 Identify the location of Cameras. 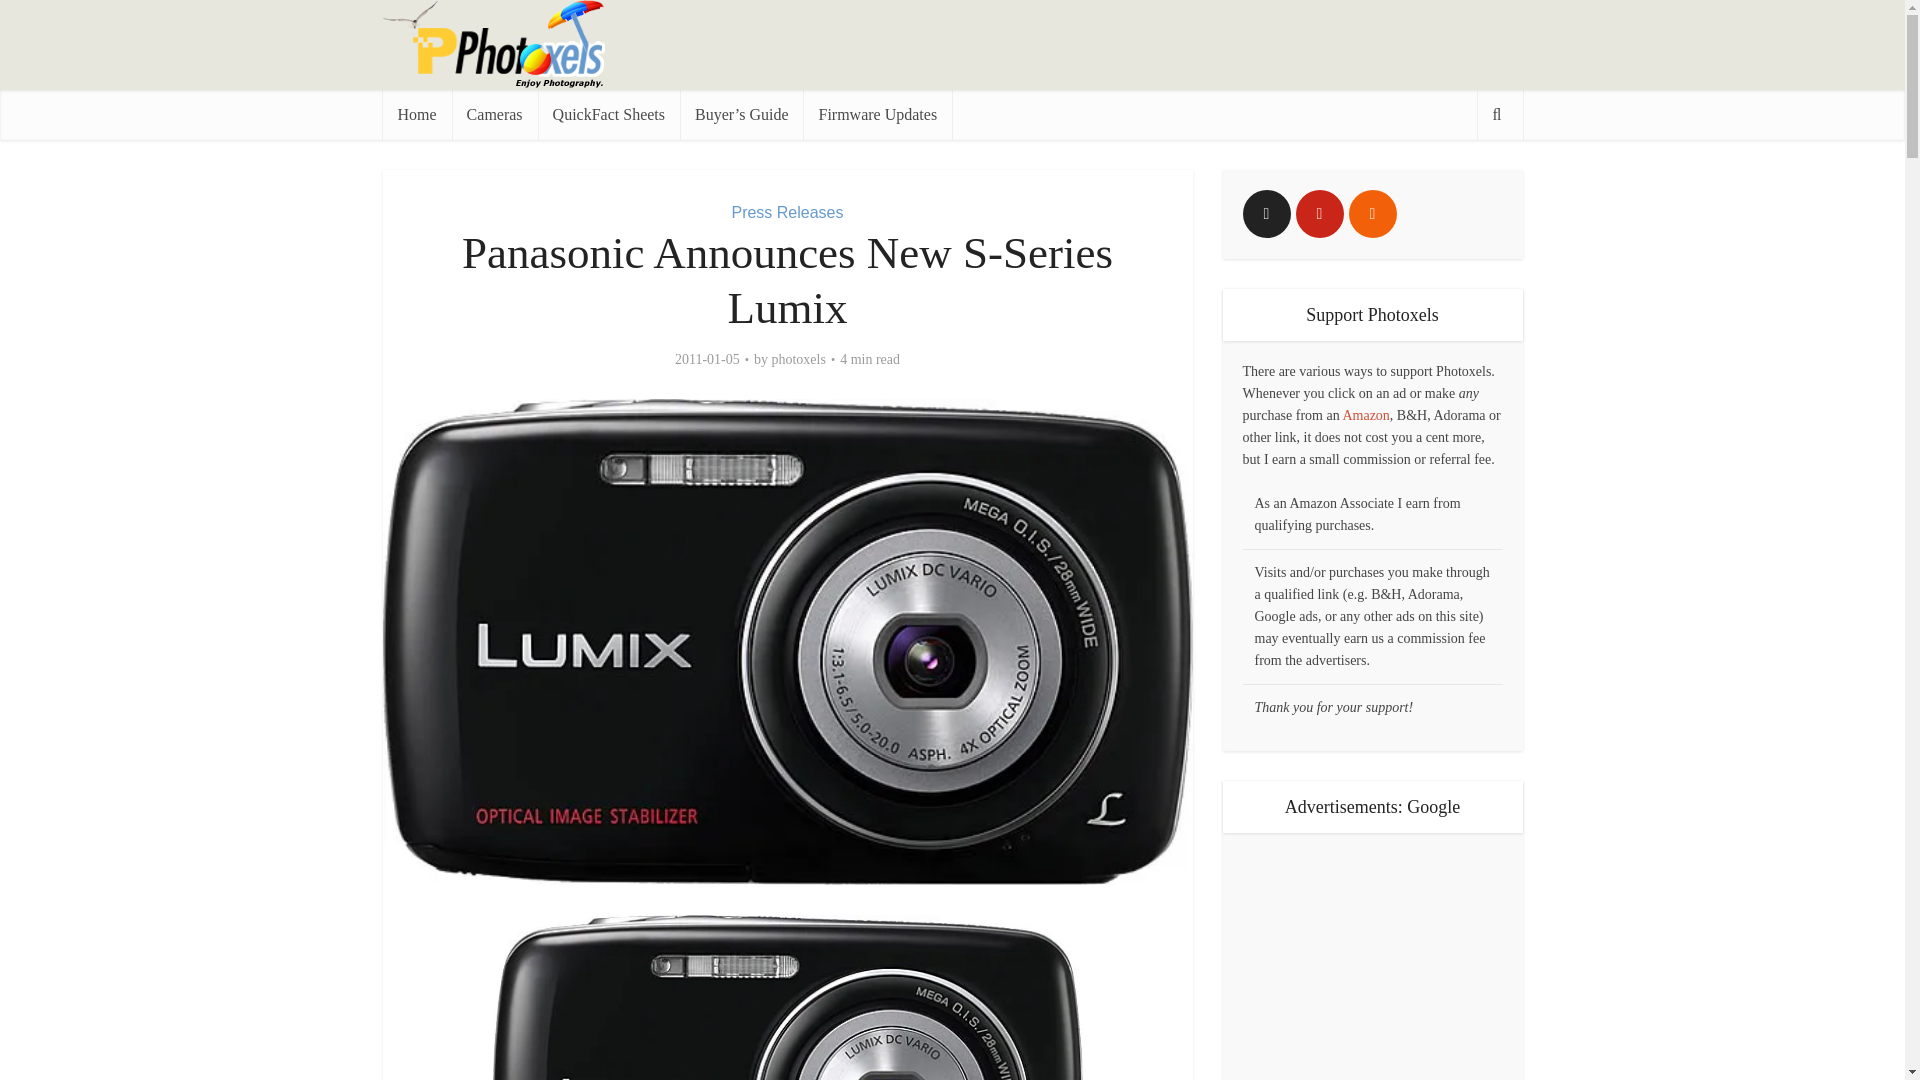
(494, 114).